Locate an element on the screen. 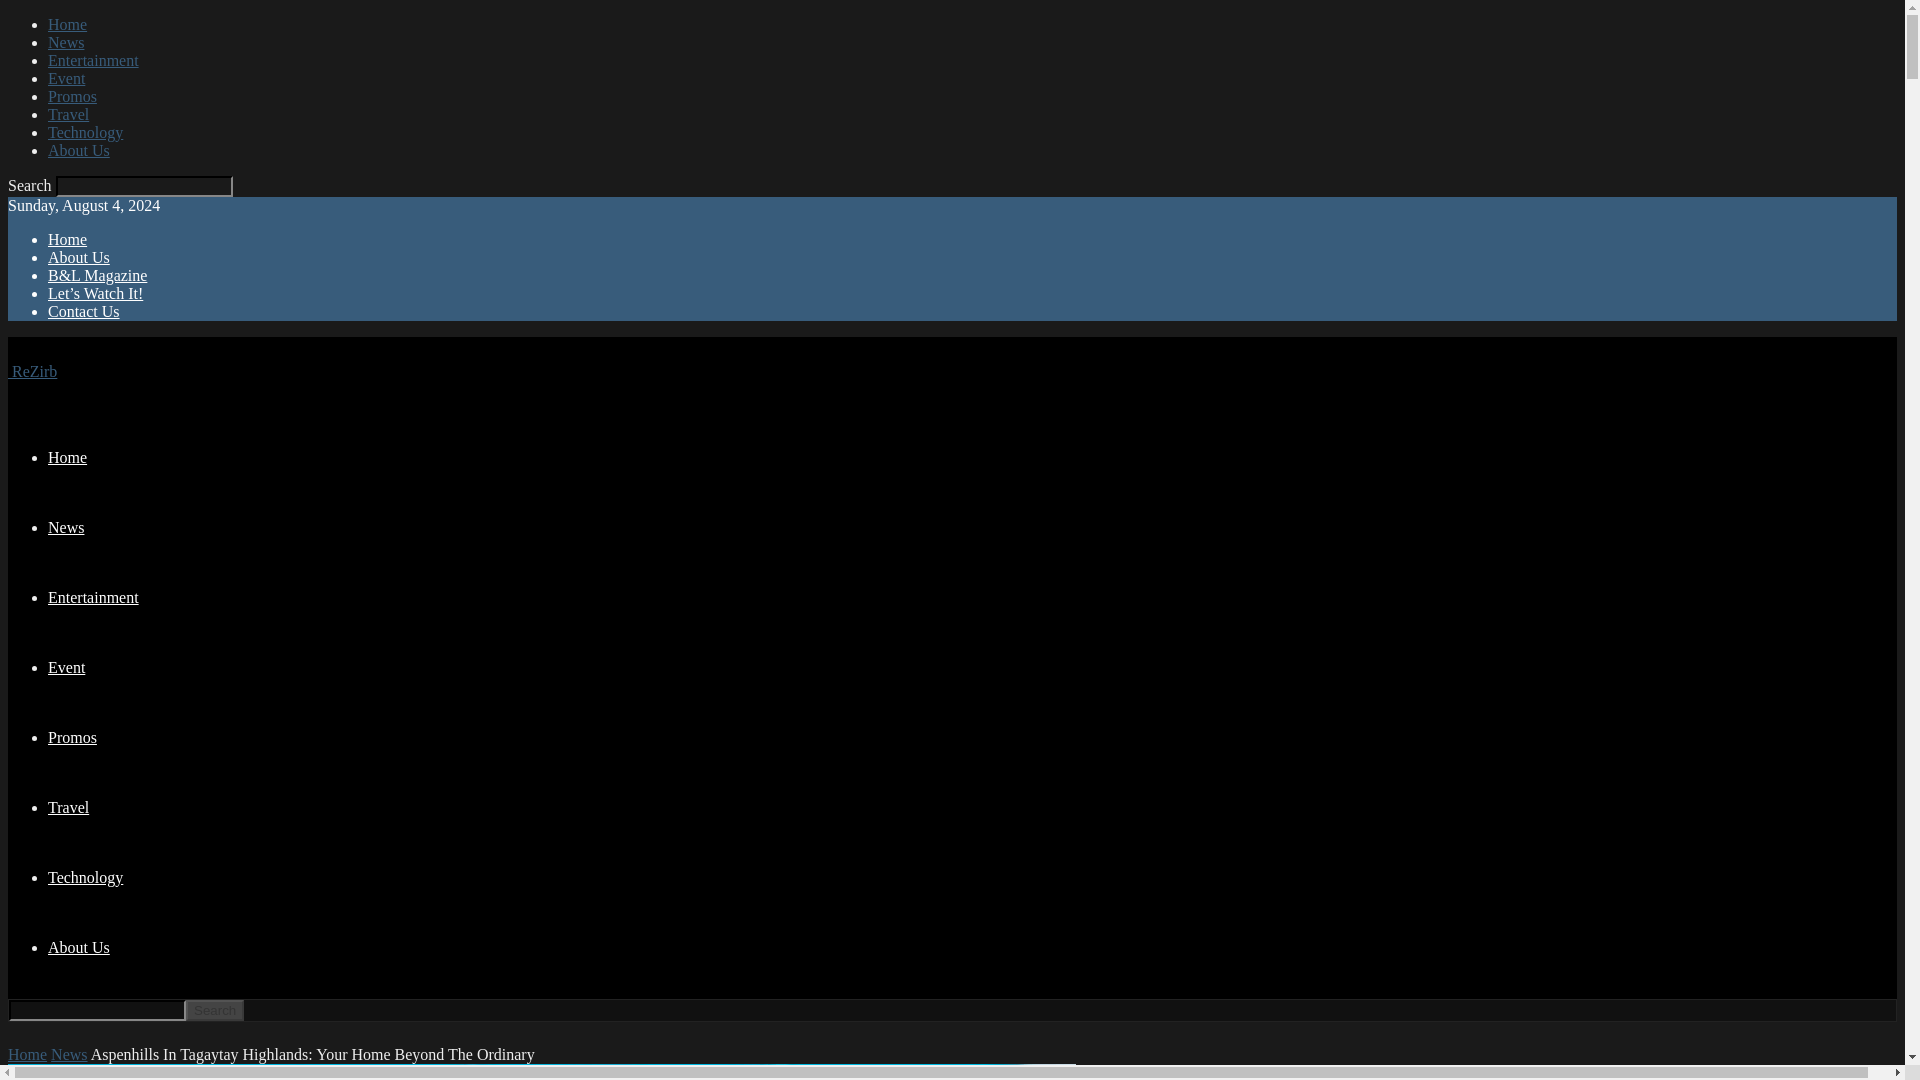 The height and width of the screenshot is (1080, 1920). Entertainment is located at coordinates (93, 596).